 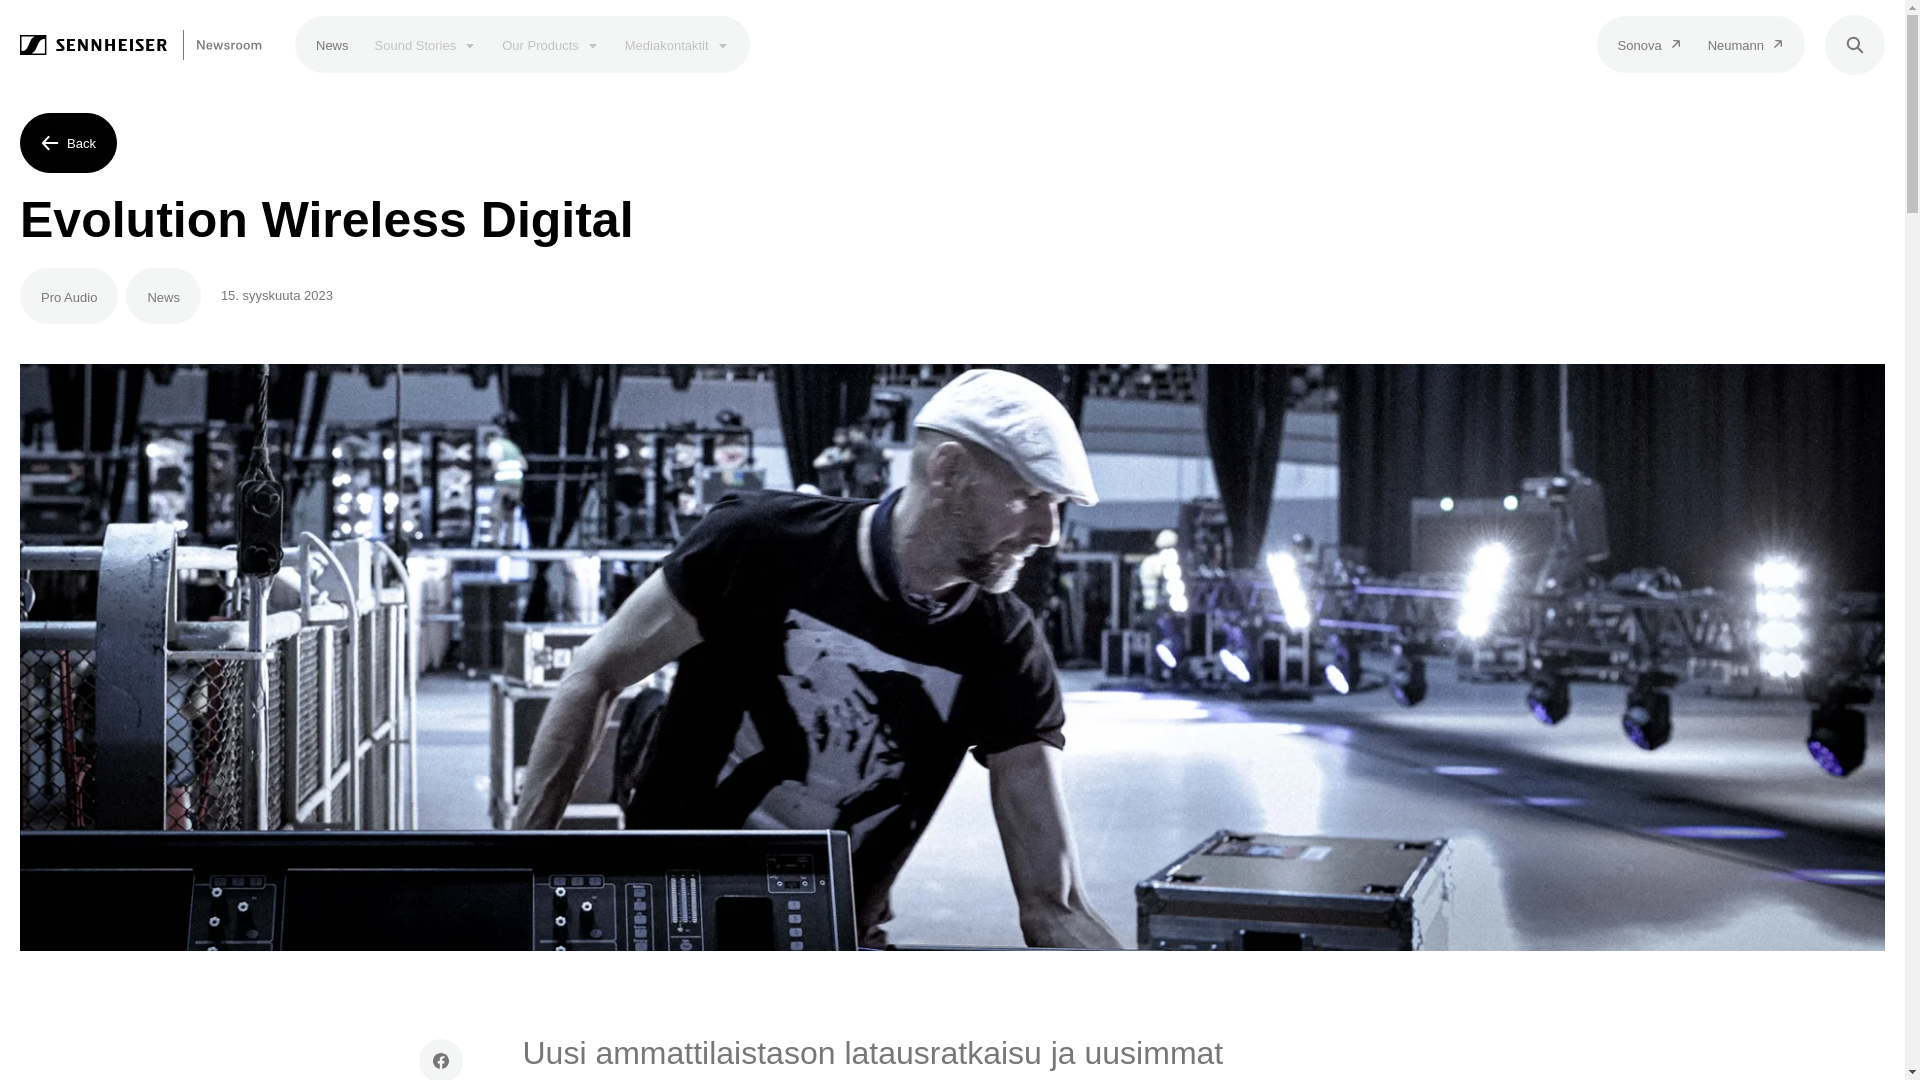 What do you see at coordinates (1855, 44) in the screenshot?
I see `Etsi` at bounding box center [1855, 44].